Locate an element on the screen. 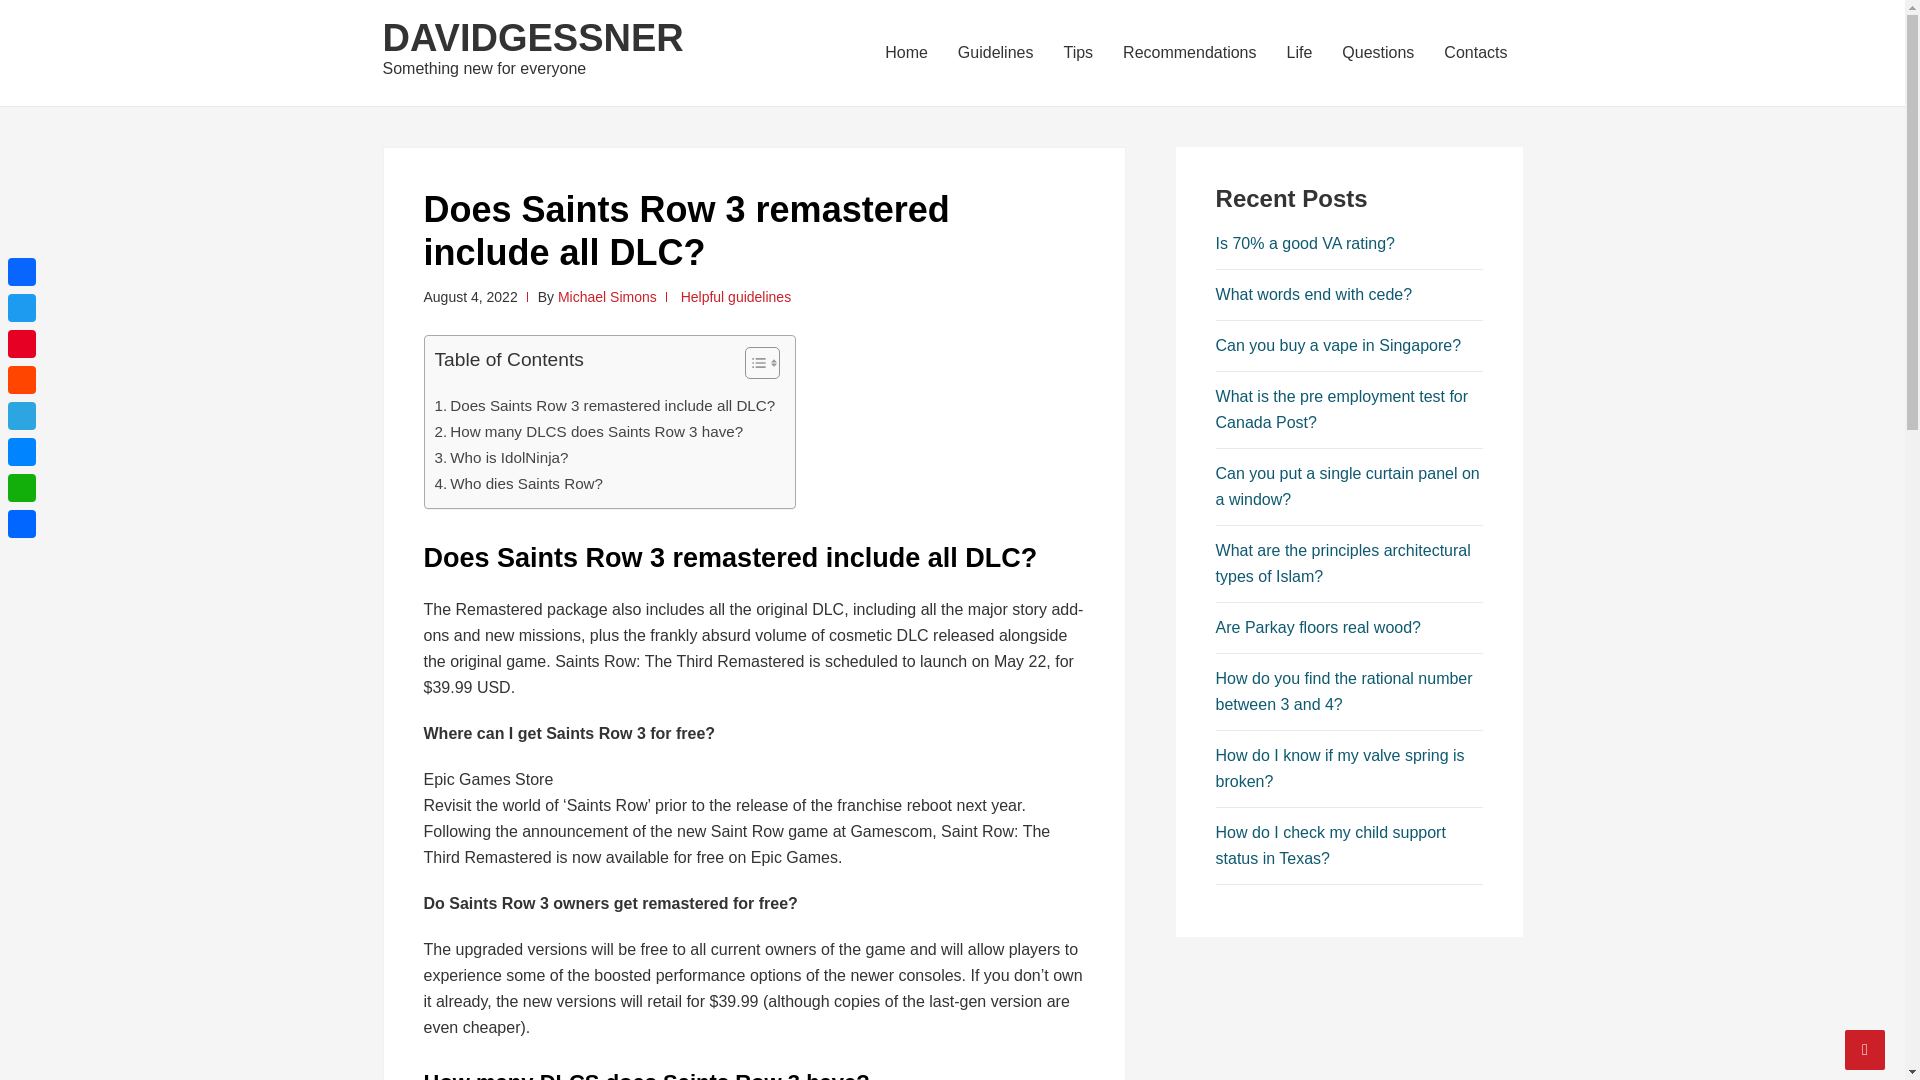 This screenshot has height=1080, width=1920. How do you find the rational number between 3 and 4? is located at coordinates (1344, 690).